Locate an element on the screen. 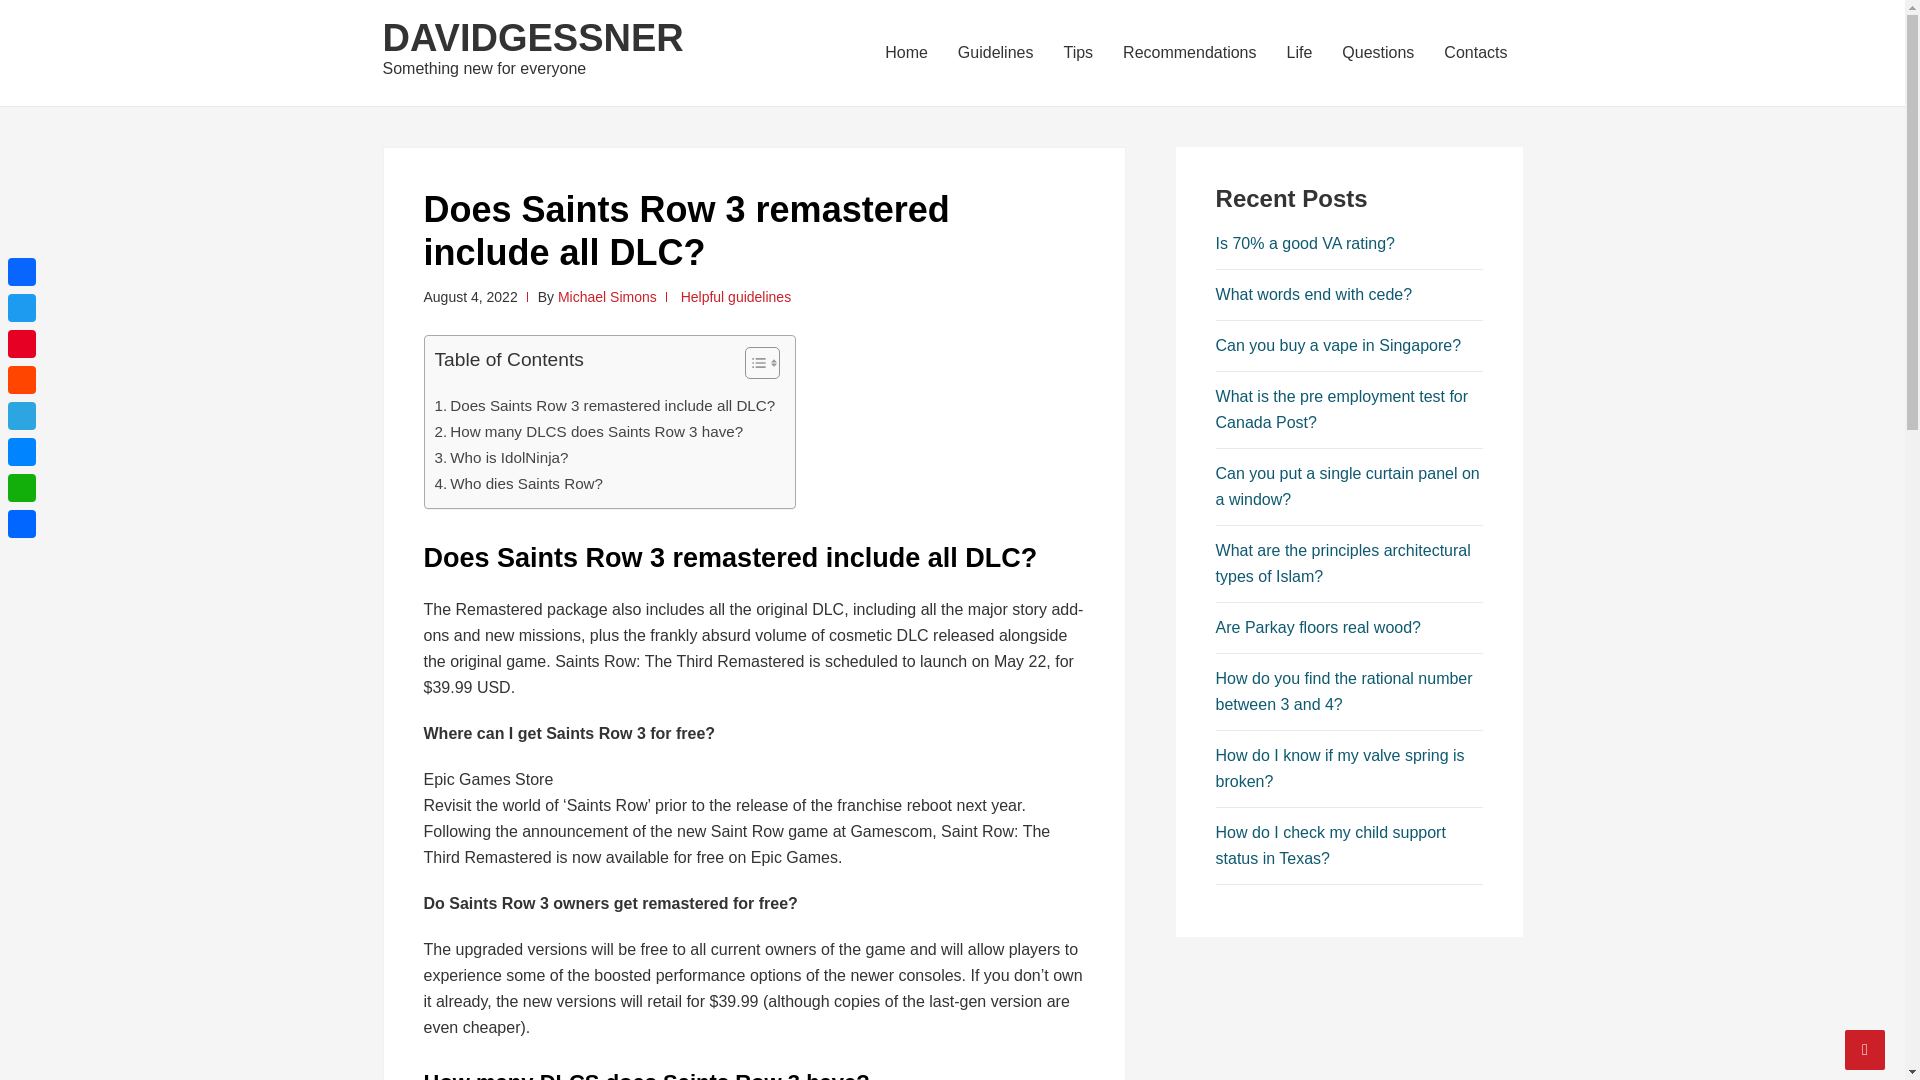 This screenshot has height=1080, width=1920. How do you find the rational number between 3 and 4? is located at coordinates (1344, 690).